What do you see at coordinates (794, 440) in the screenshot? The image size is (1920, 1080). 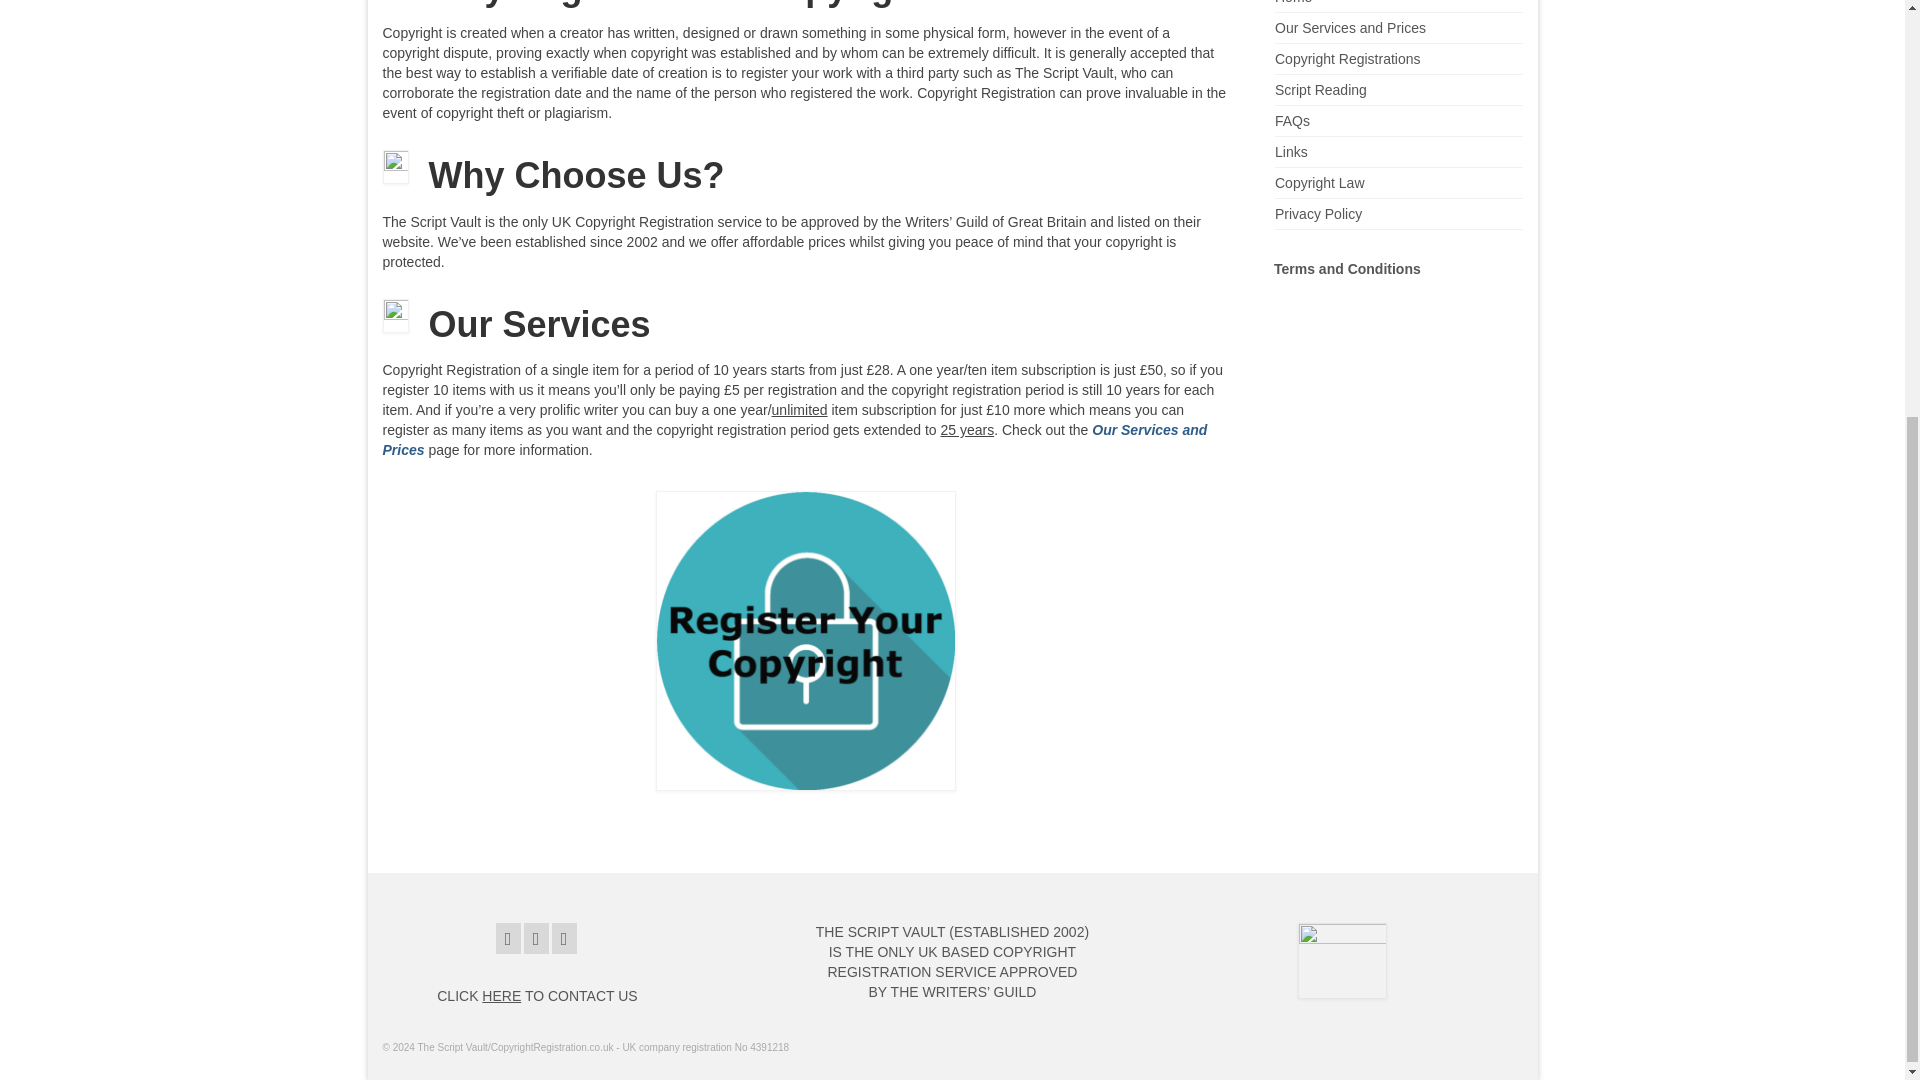 I see `Our Services and Prices` at bounding box center [794, 440].